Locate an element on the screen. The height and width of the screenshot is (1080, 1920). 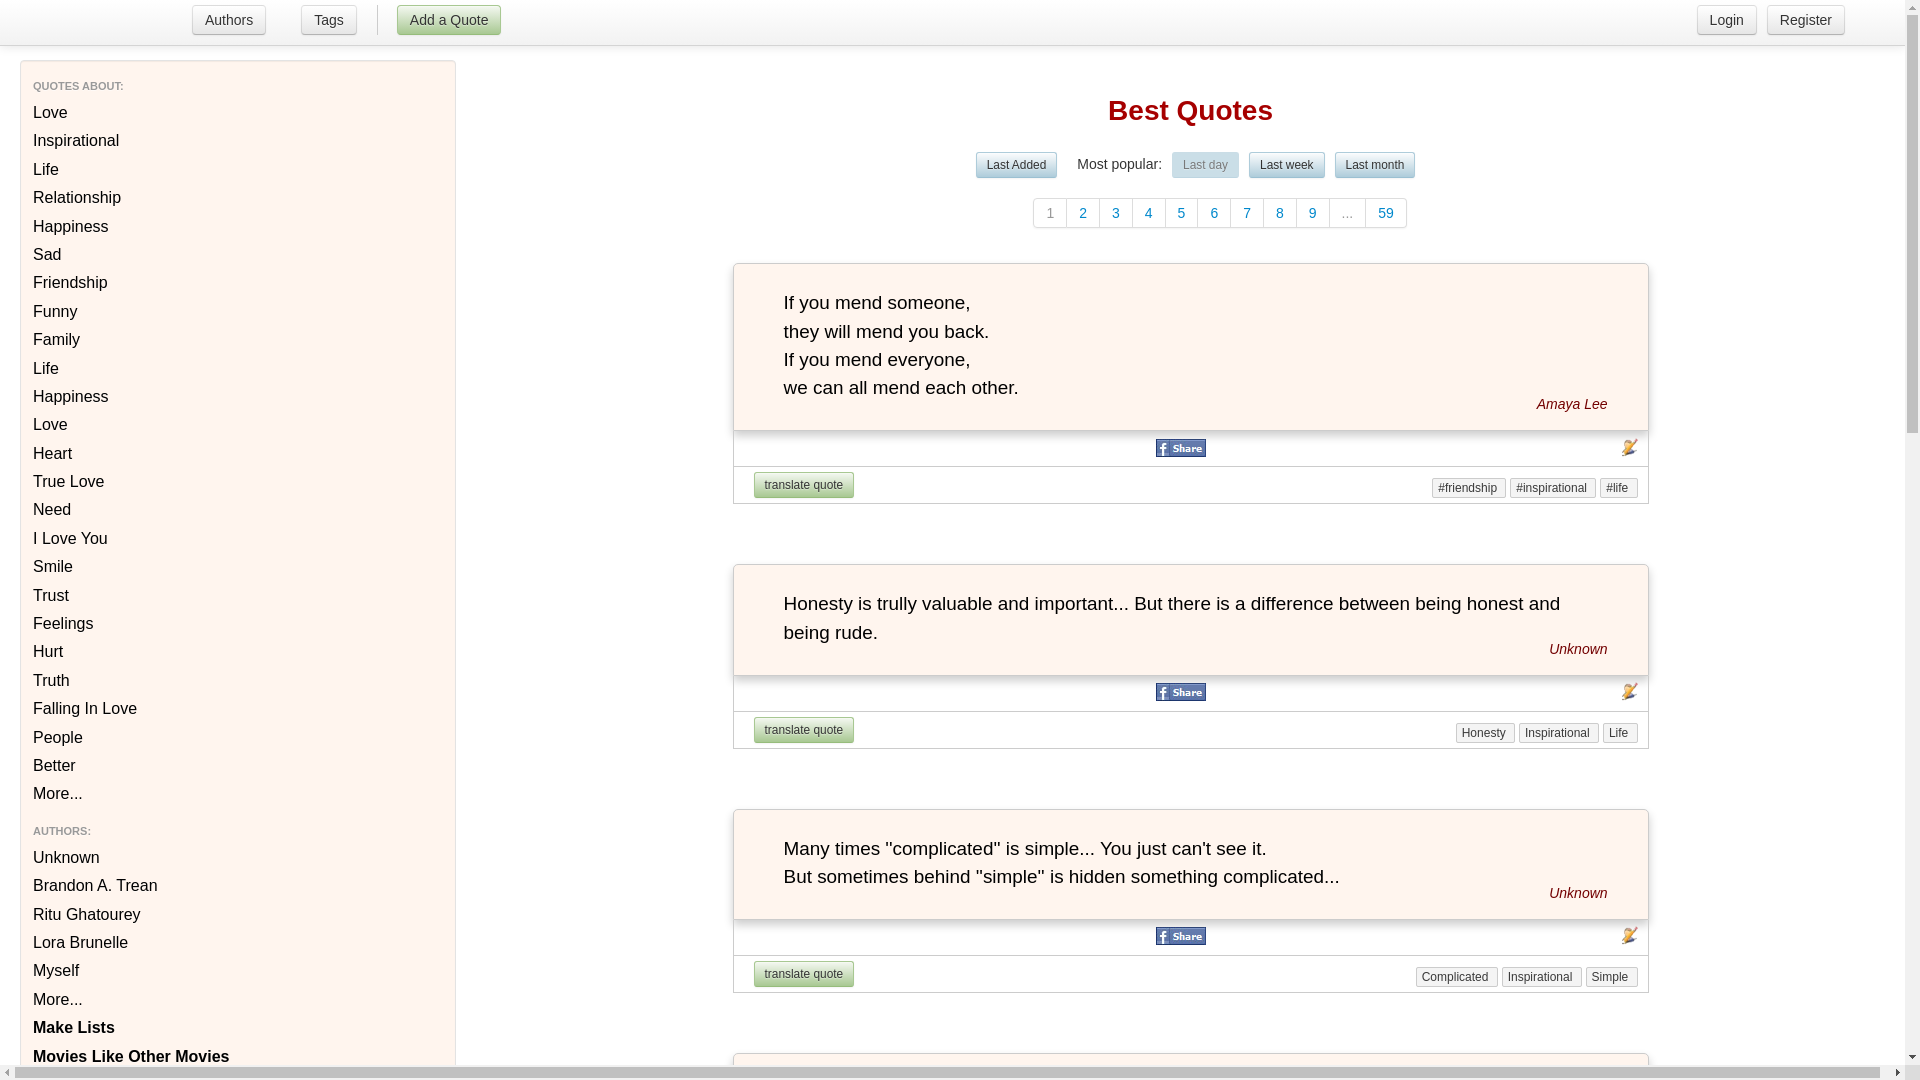
Happiness is located at coordinates (238, 397).